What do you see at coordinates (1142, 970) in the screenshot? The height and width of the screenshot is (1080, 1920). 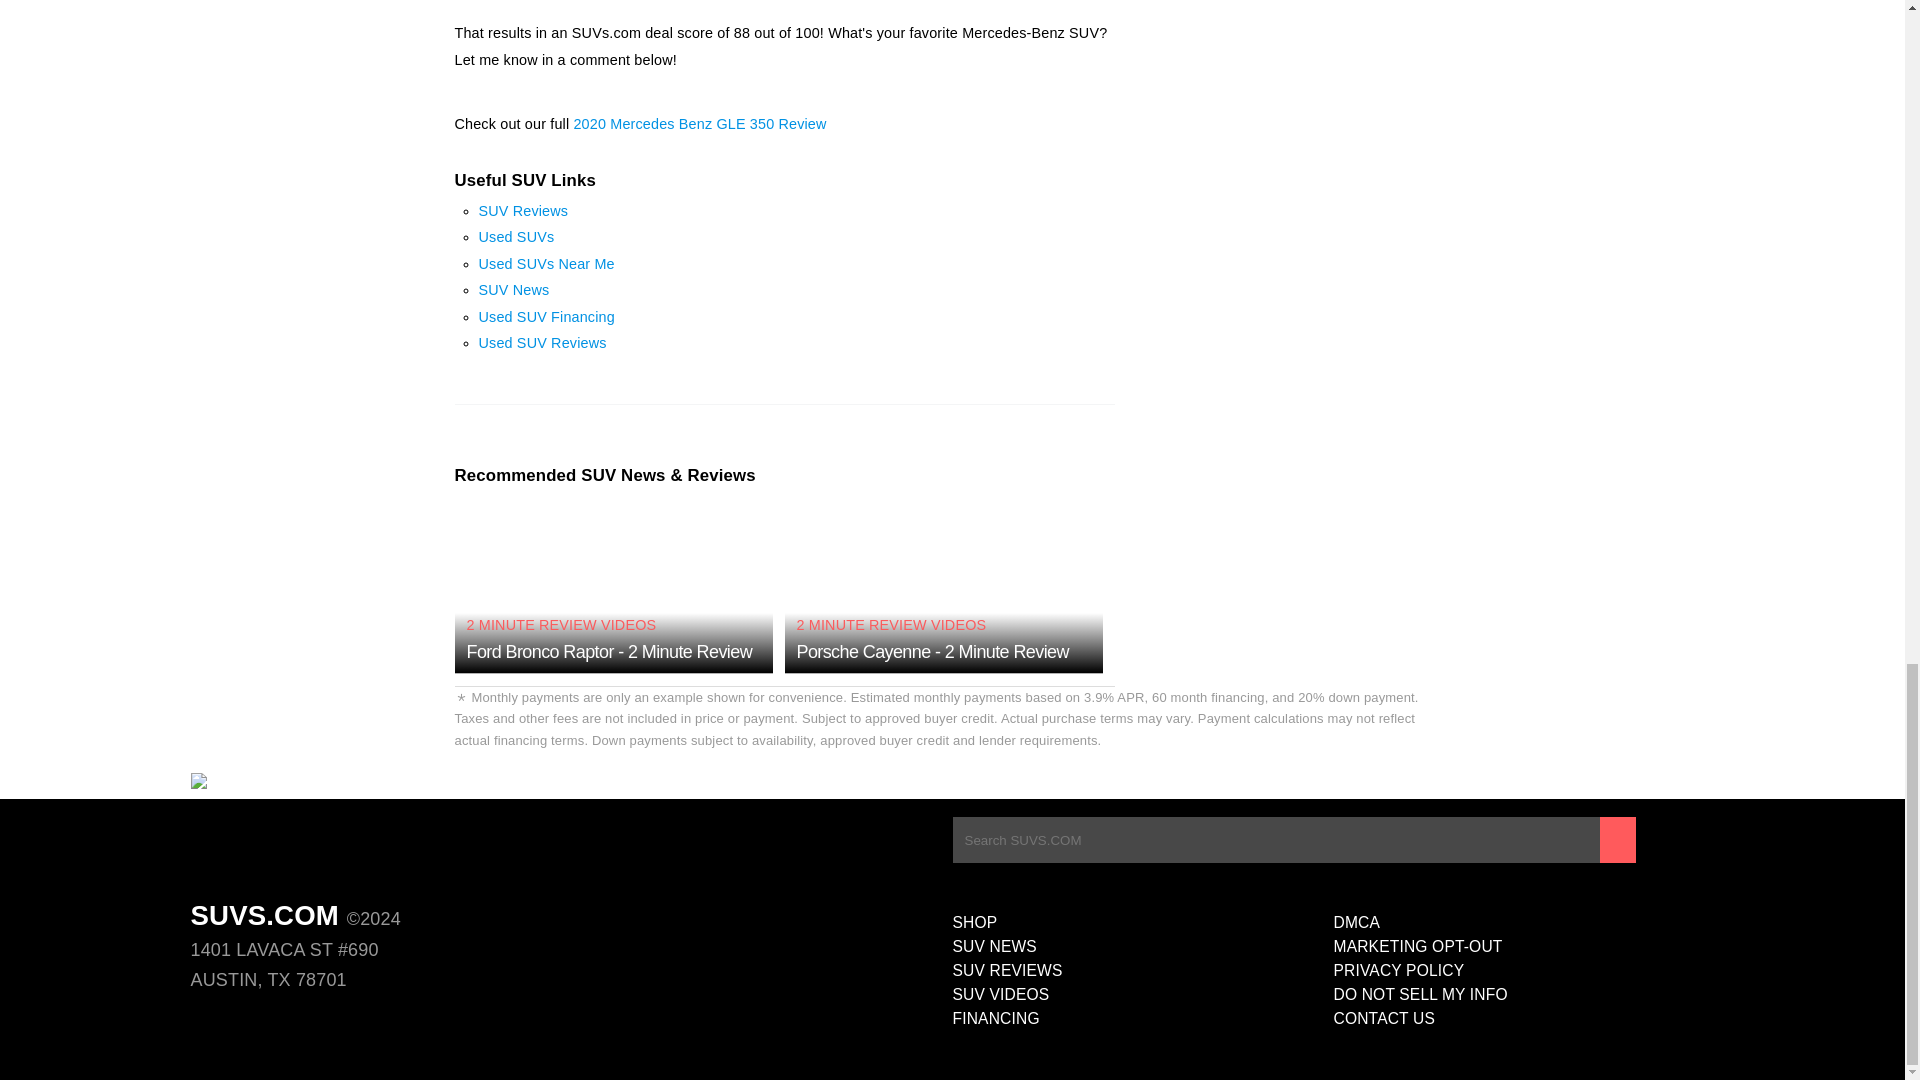 I see `SUV REVIEWS` at bounding box center [1142, 970].